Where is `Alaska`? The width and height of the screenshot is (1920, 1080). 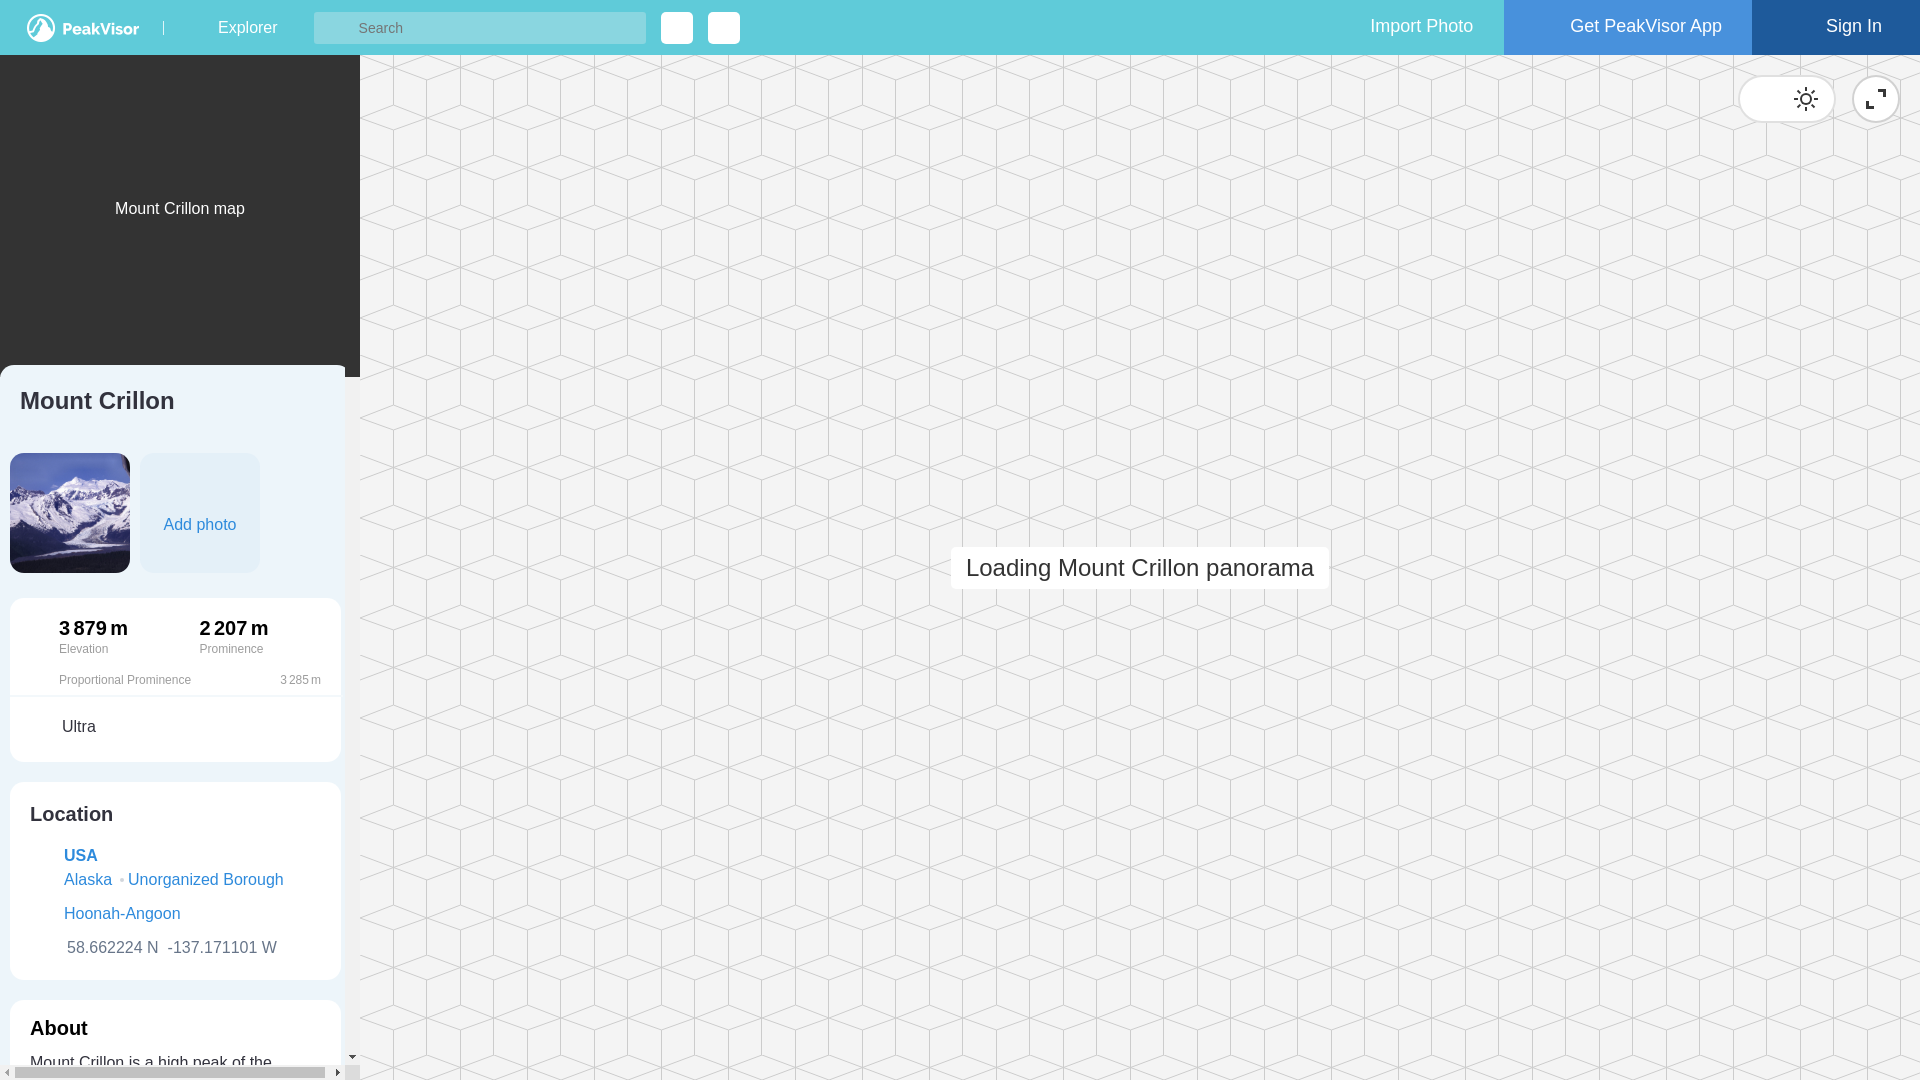
Alaska is located at coordinates (87, 880).